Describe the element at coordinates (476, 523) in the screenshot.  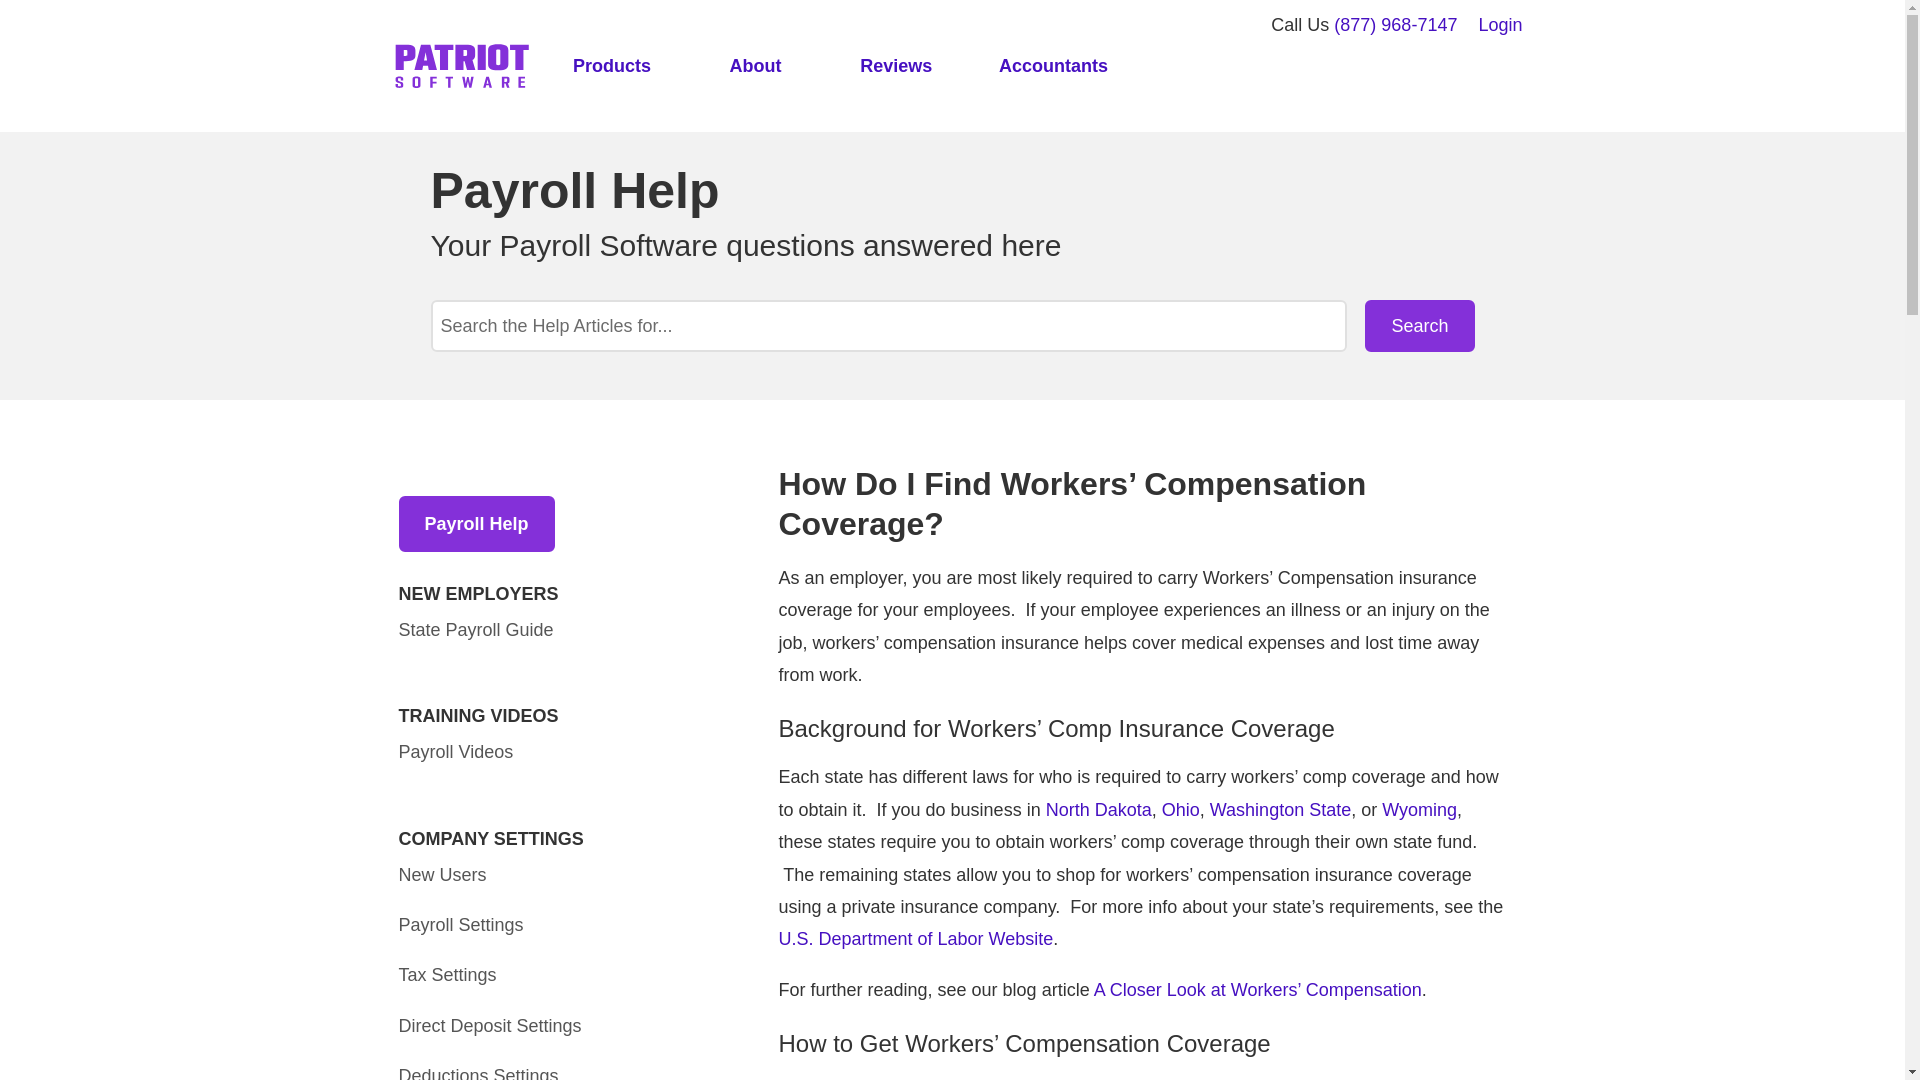
I see `Payroll Help` at that location.